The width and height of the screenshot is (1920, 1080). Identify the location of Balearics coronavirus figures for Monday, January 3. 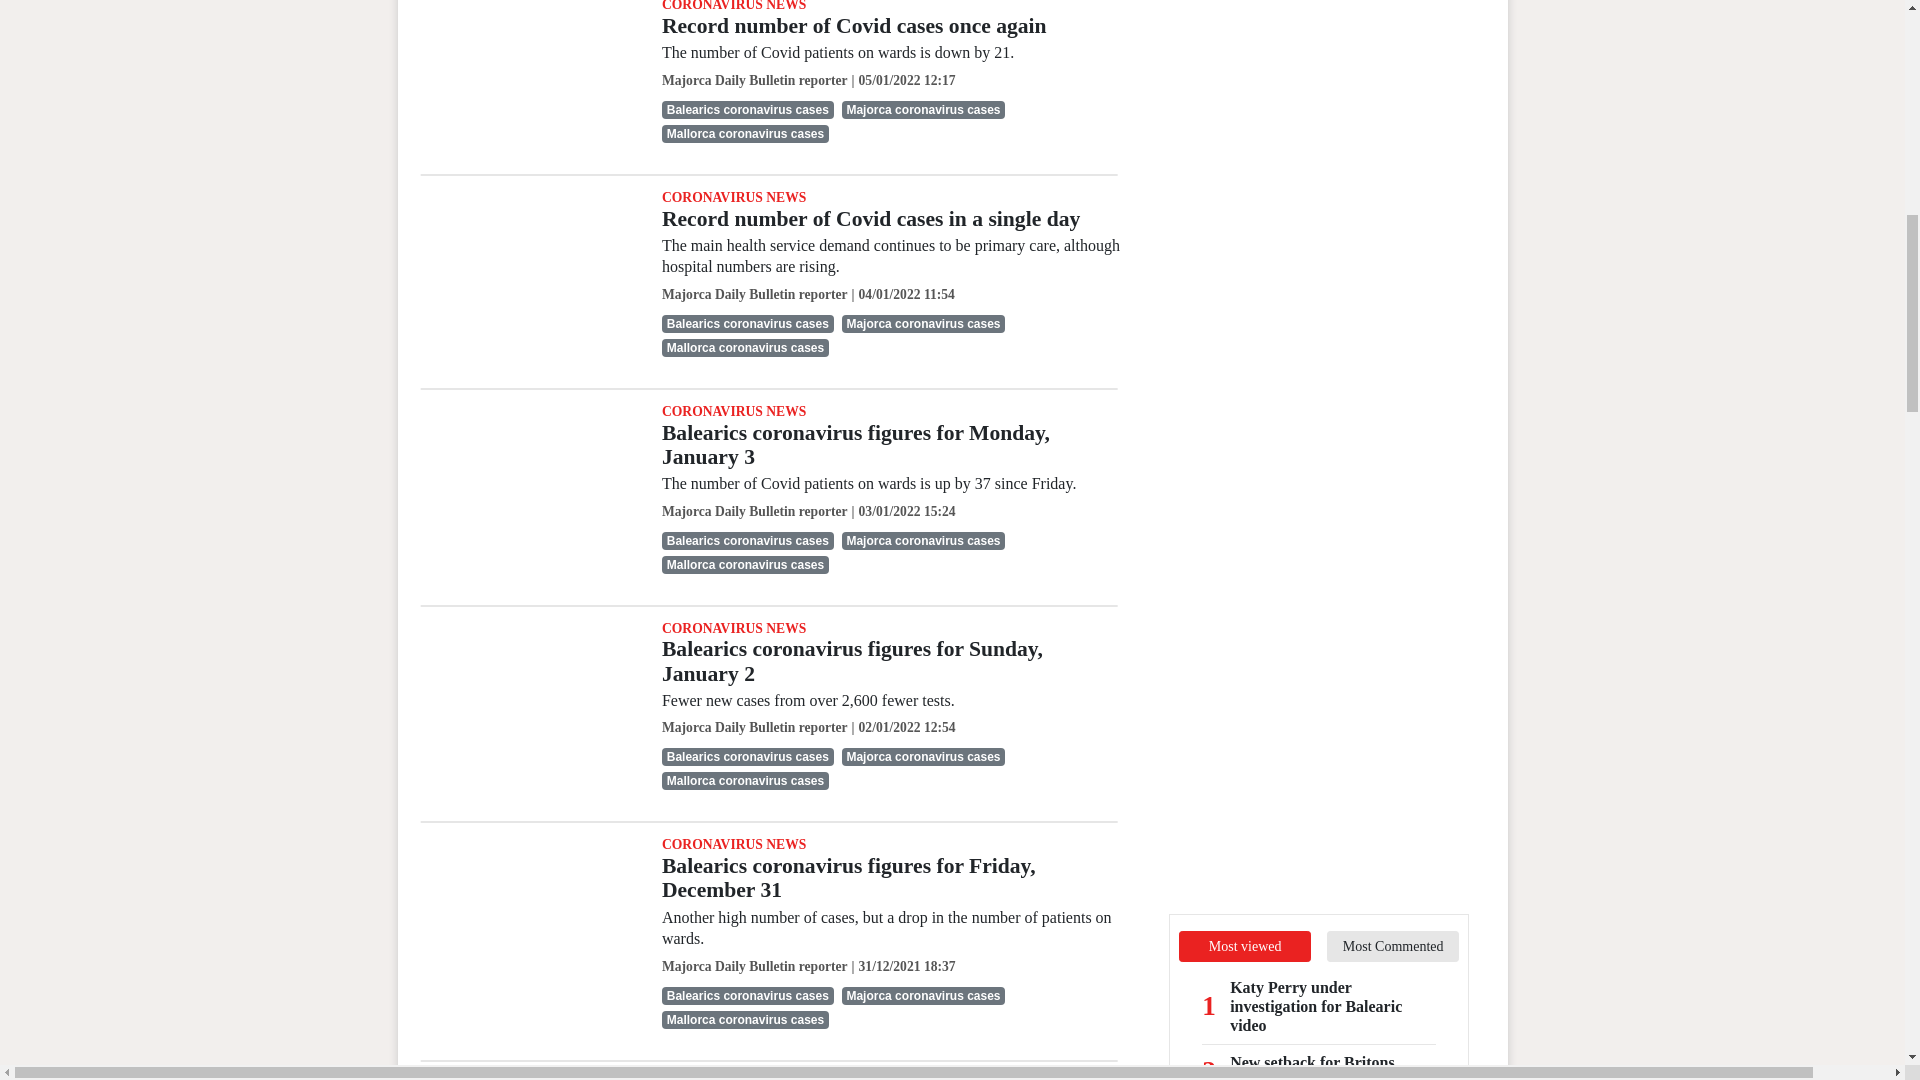
(528, 476).